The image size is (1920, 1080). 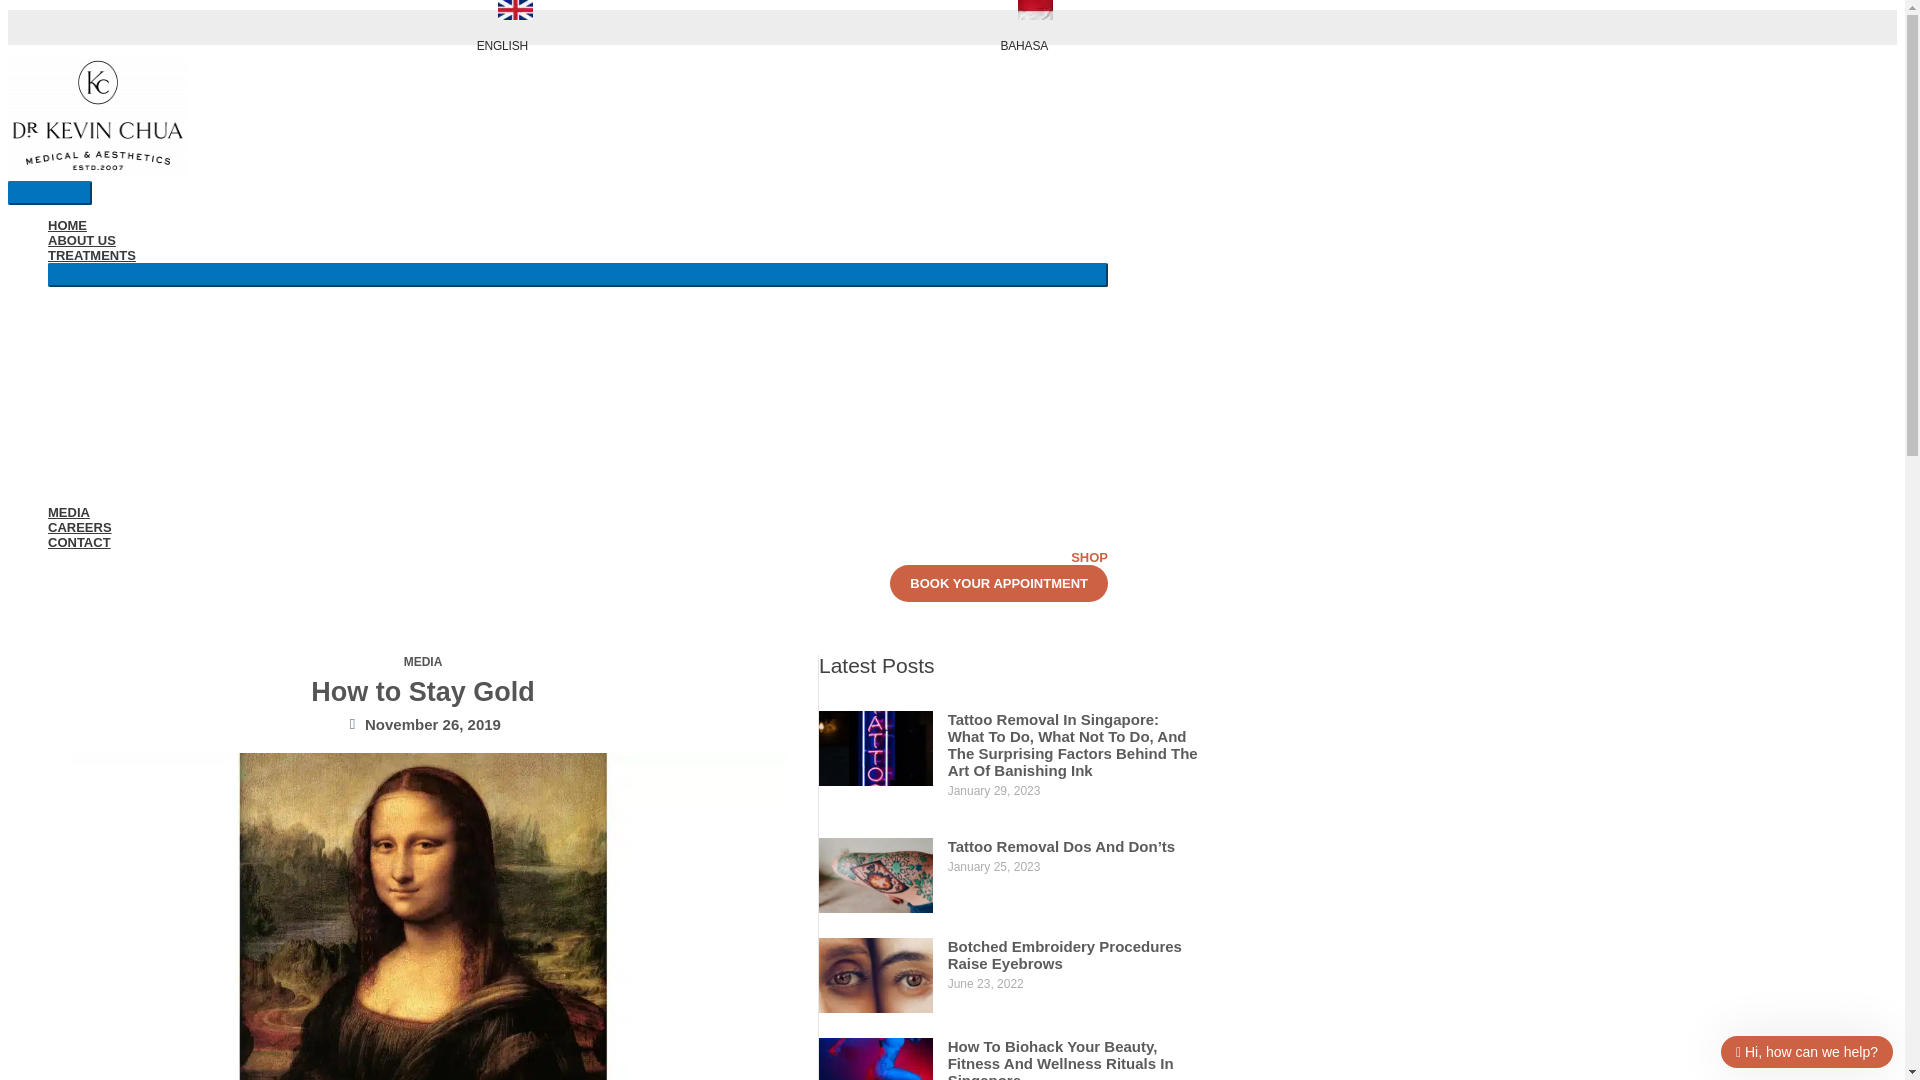 What do you see at coordinates (578, 256) in the screenshot?
I see `TREATMENTS` at bounding box center [578, 256].